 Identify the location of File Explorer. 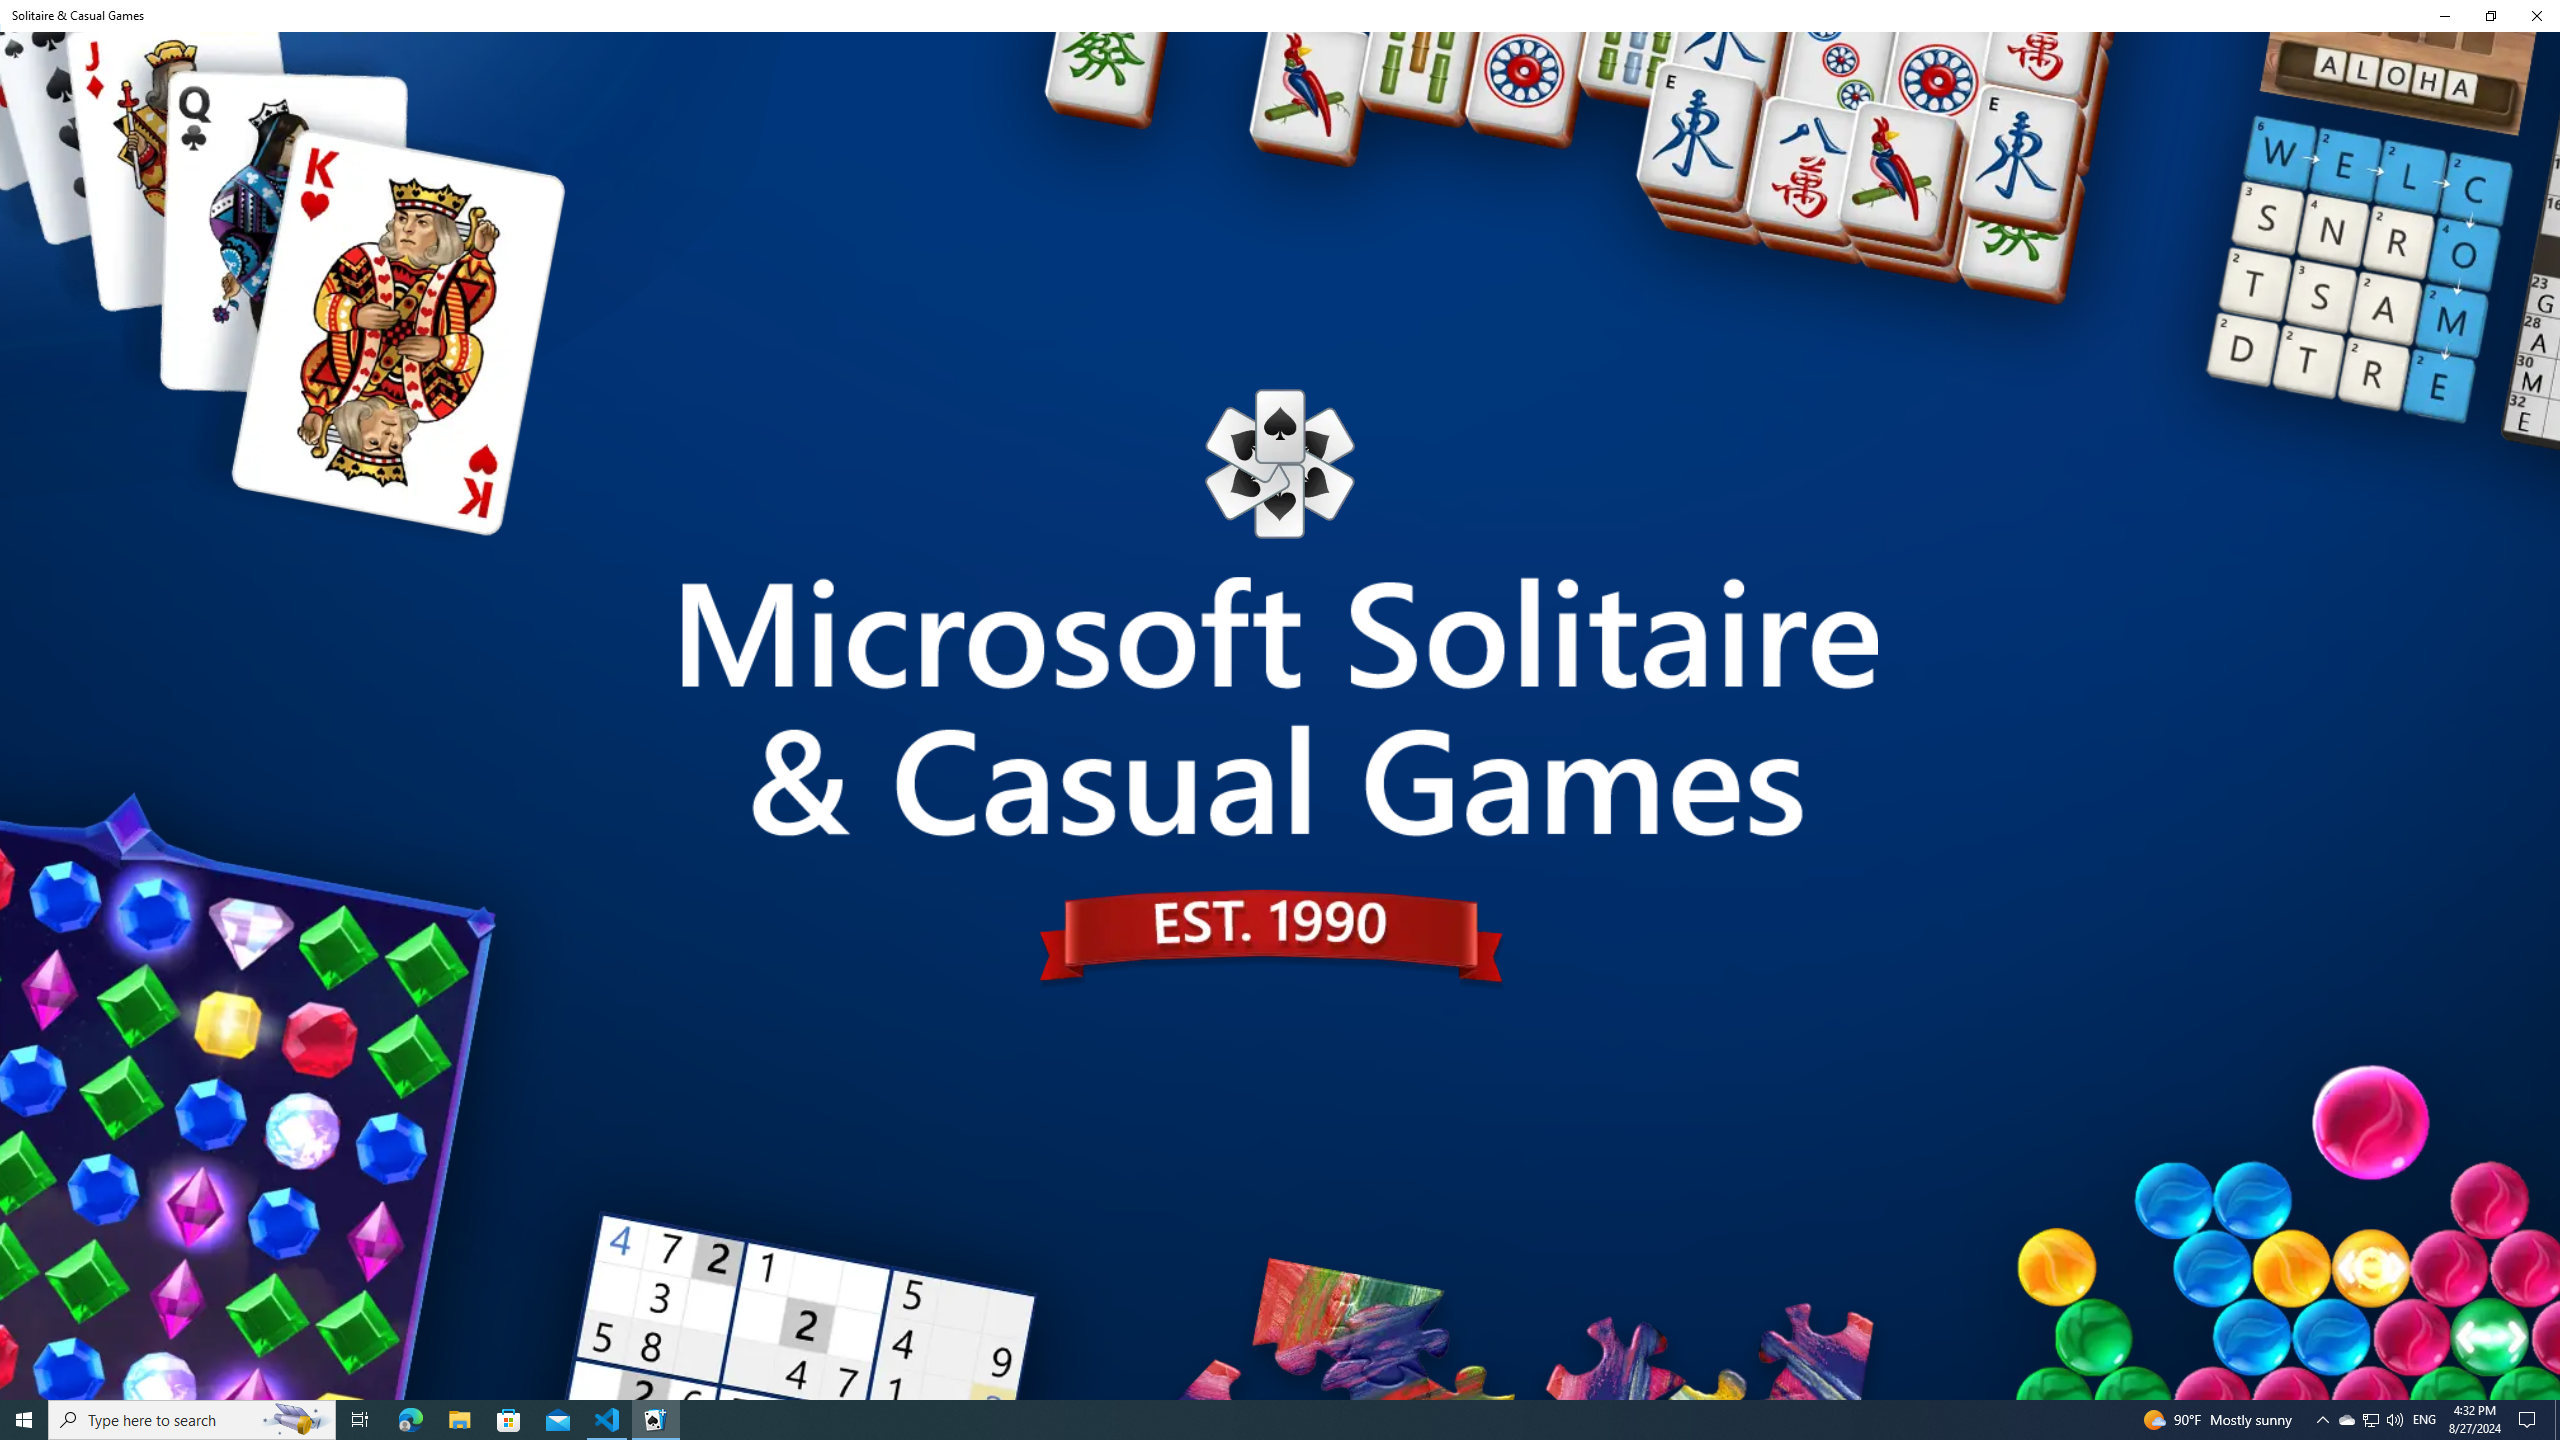
(459, 1420).